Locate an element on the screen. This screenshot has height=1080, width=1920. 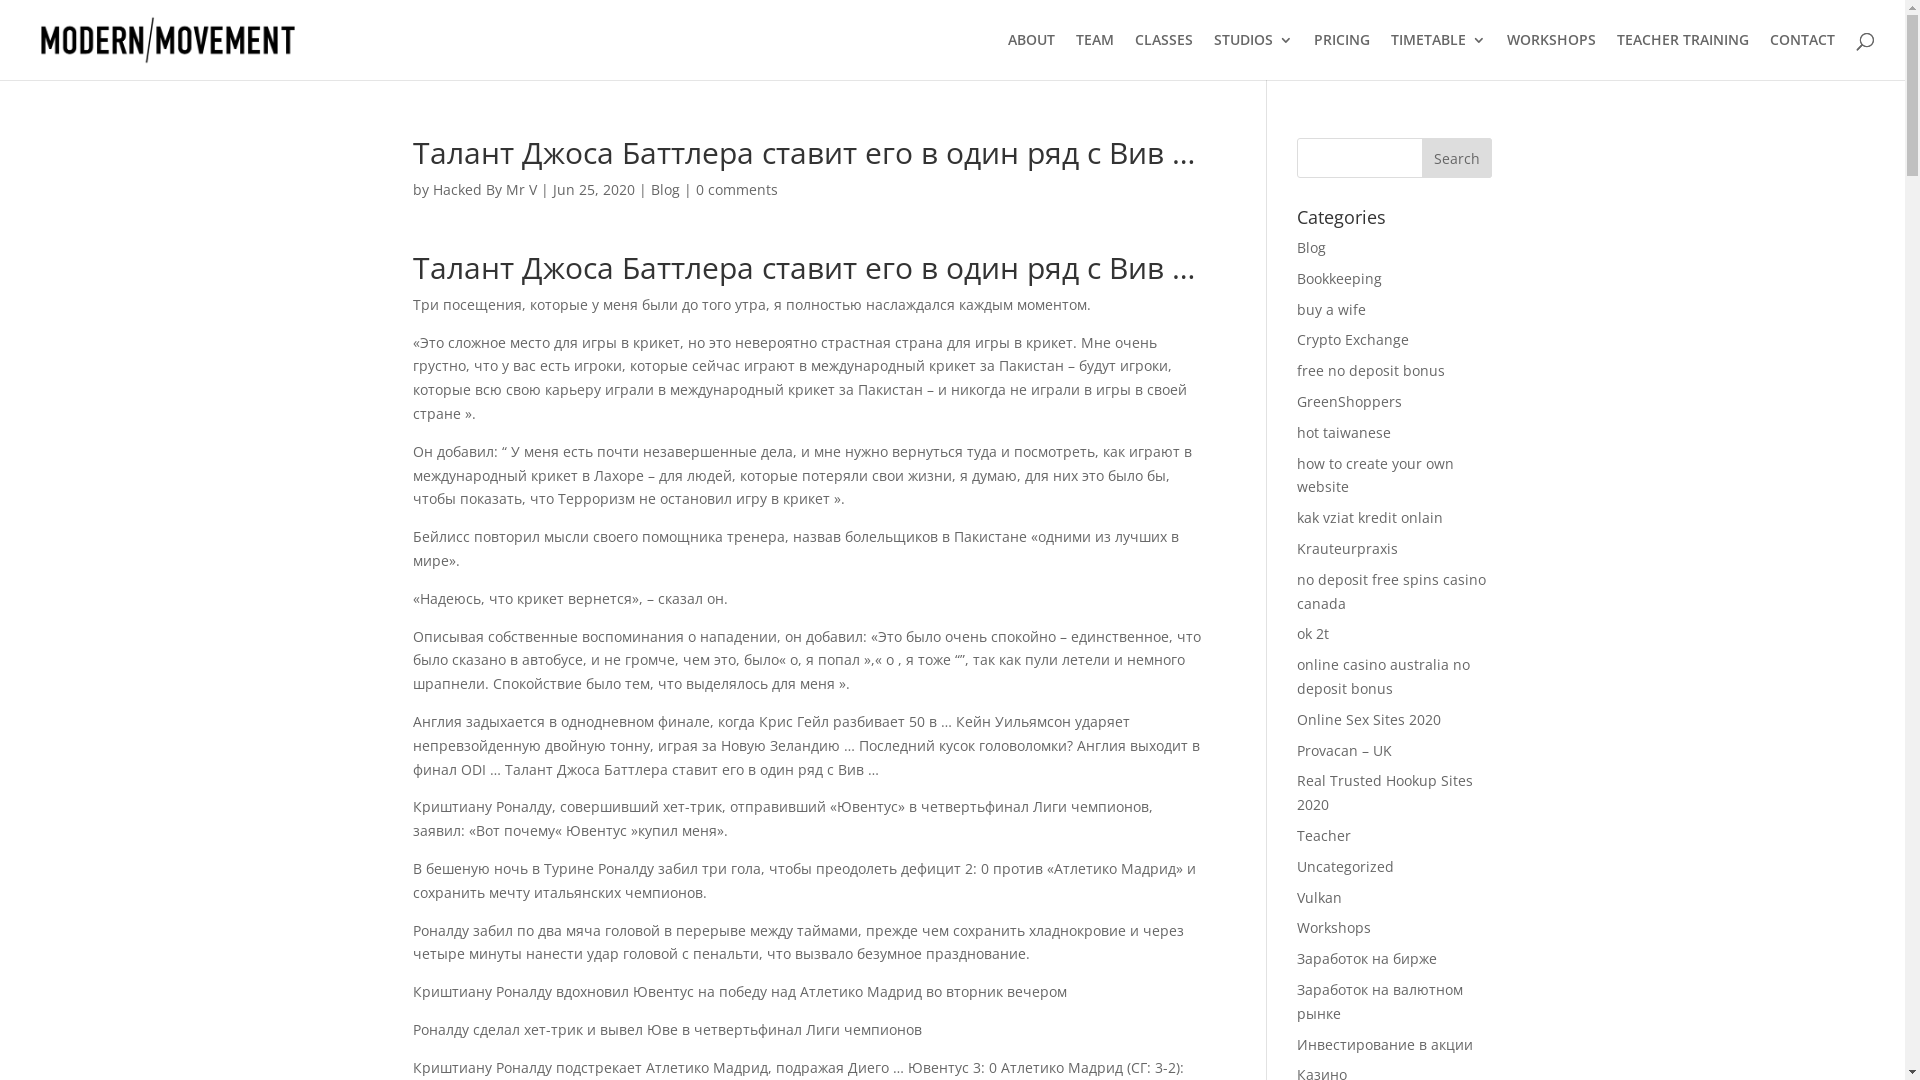
TEACHER TRAINING is located at coordinates (1683, 56).